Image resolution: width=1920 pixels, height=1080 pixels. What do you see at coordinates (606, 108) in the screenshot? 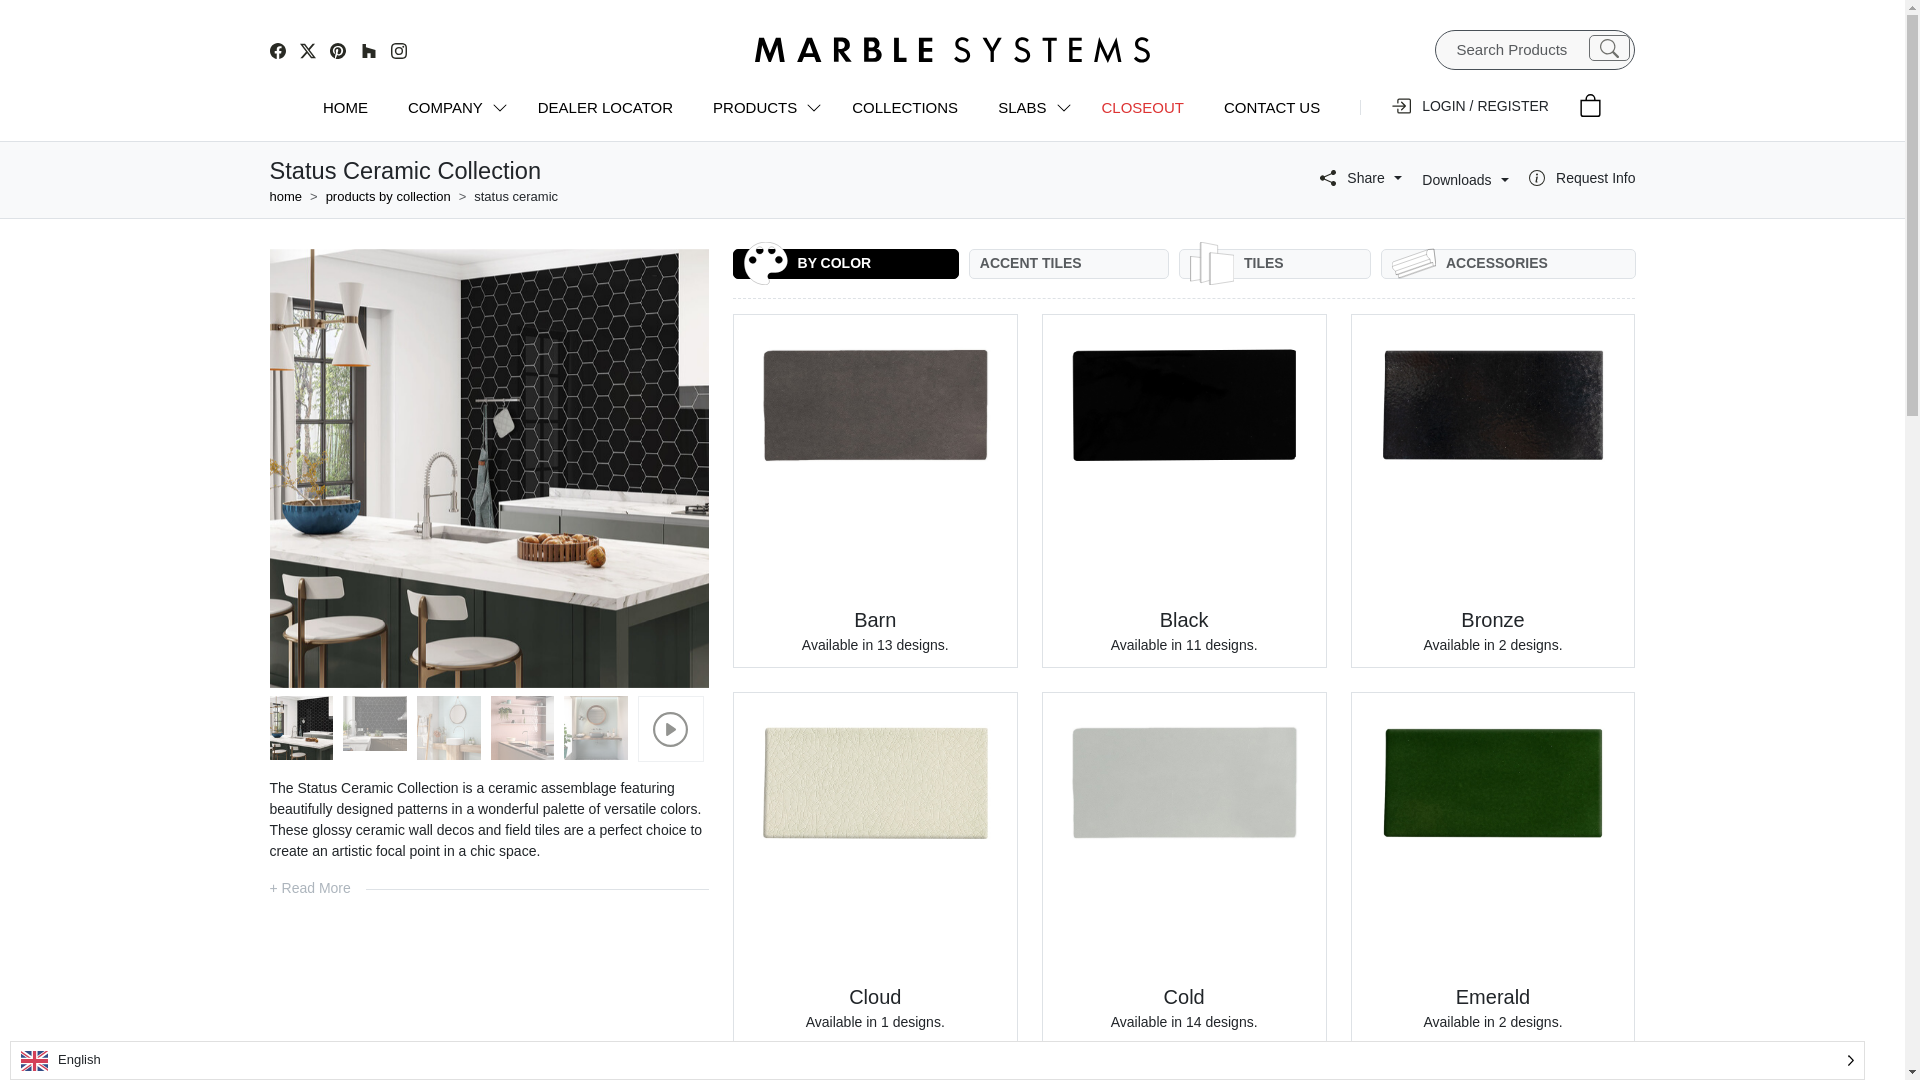
I see `DEALER LOCATOR` at bounding box center [606, 108].